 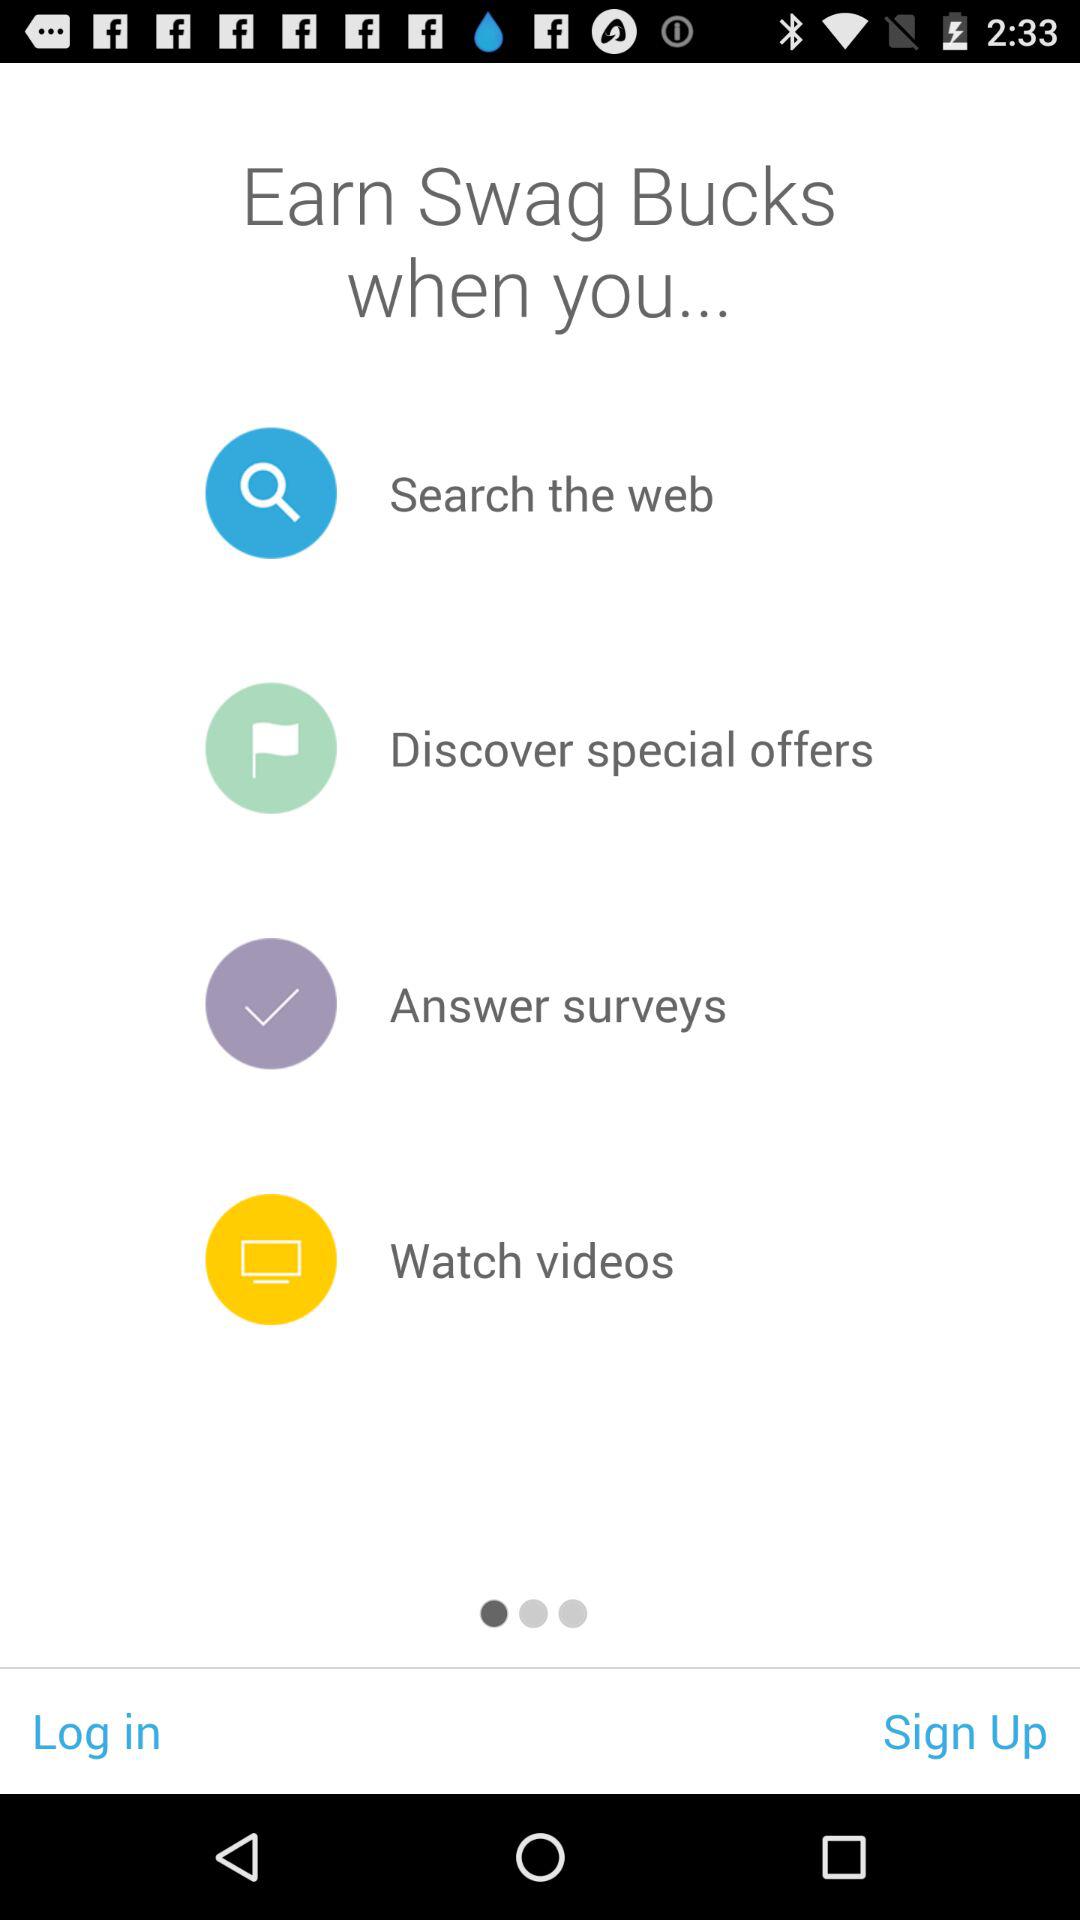 What do you see at coordinates (96, 1730) in the screenshot?
I see `press app next to the sign up` at bounding box center [96, 1730].